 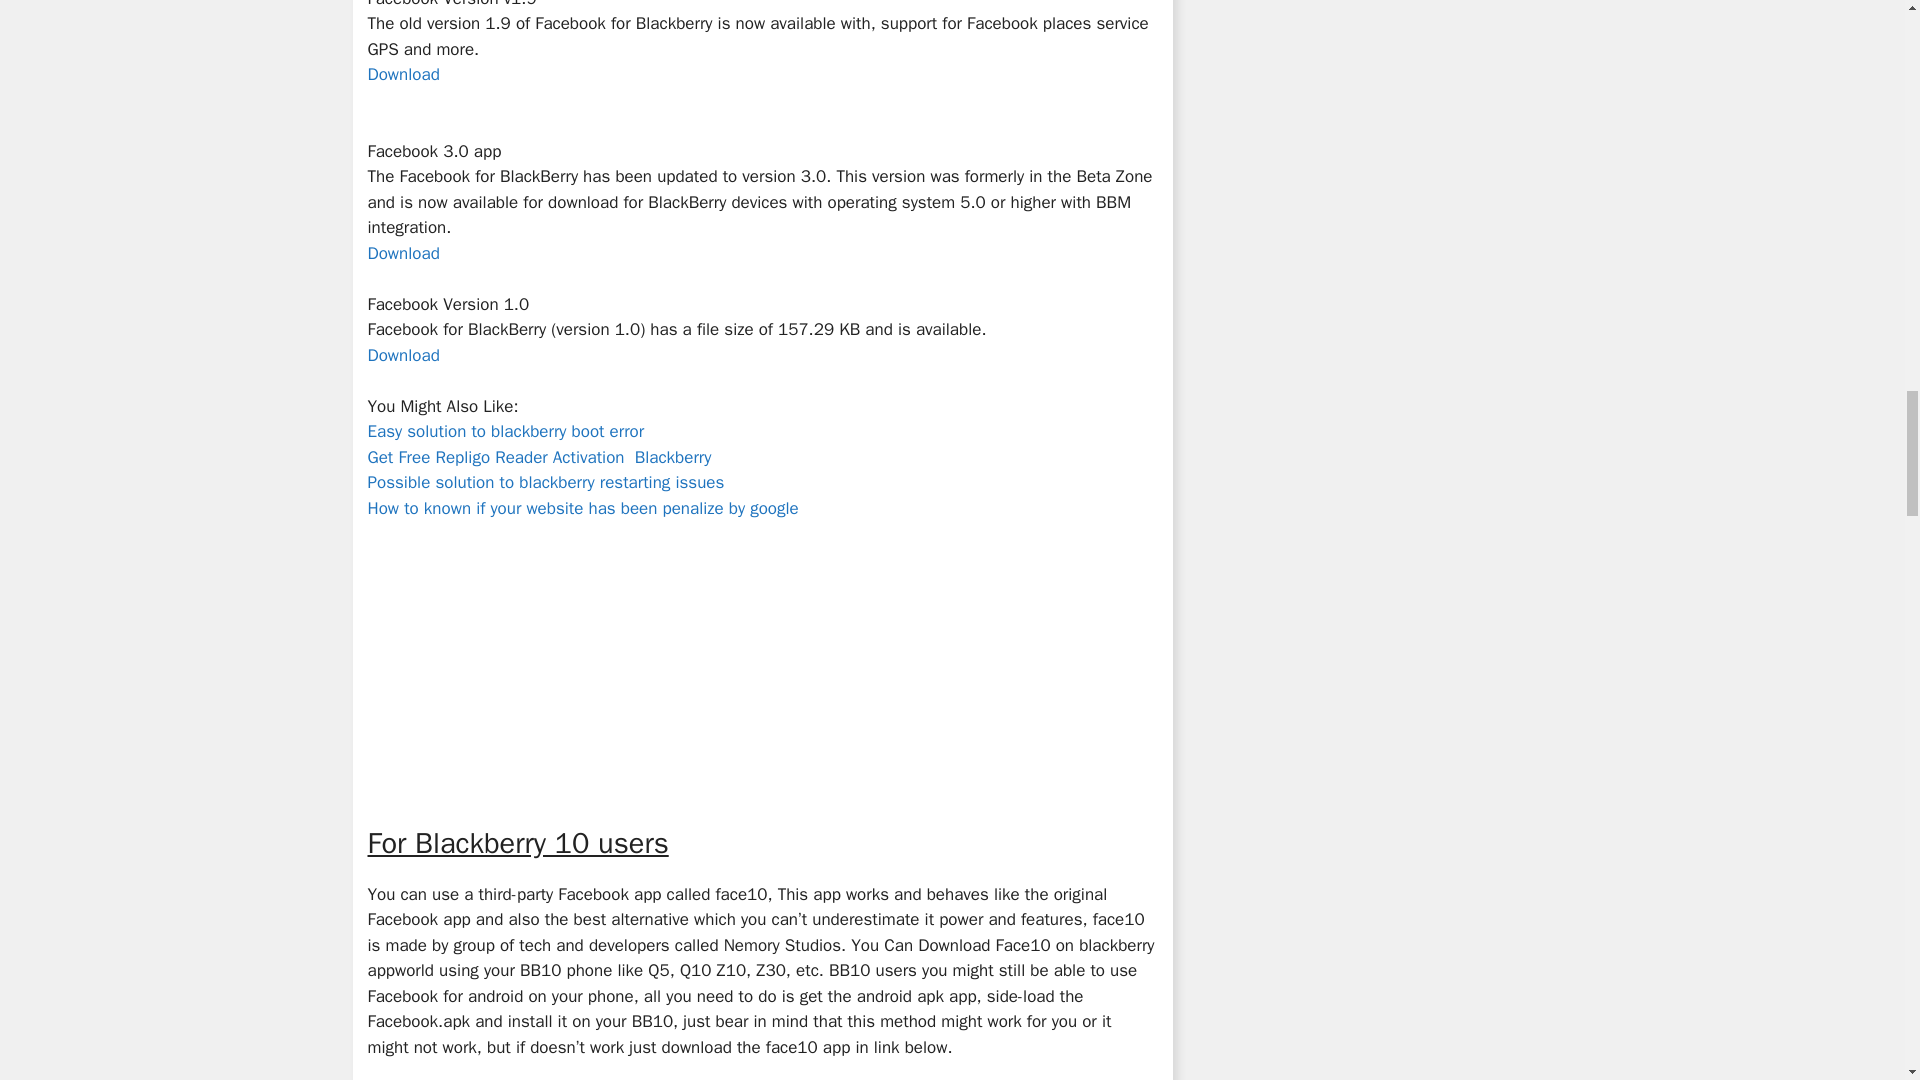 I want to click on Easy solution to blackberry boot error, so click(x=506, y=431).